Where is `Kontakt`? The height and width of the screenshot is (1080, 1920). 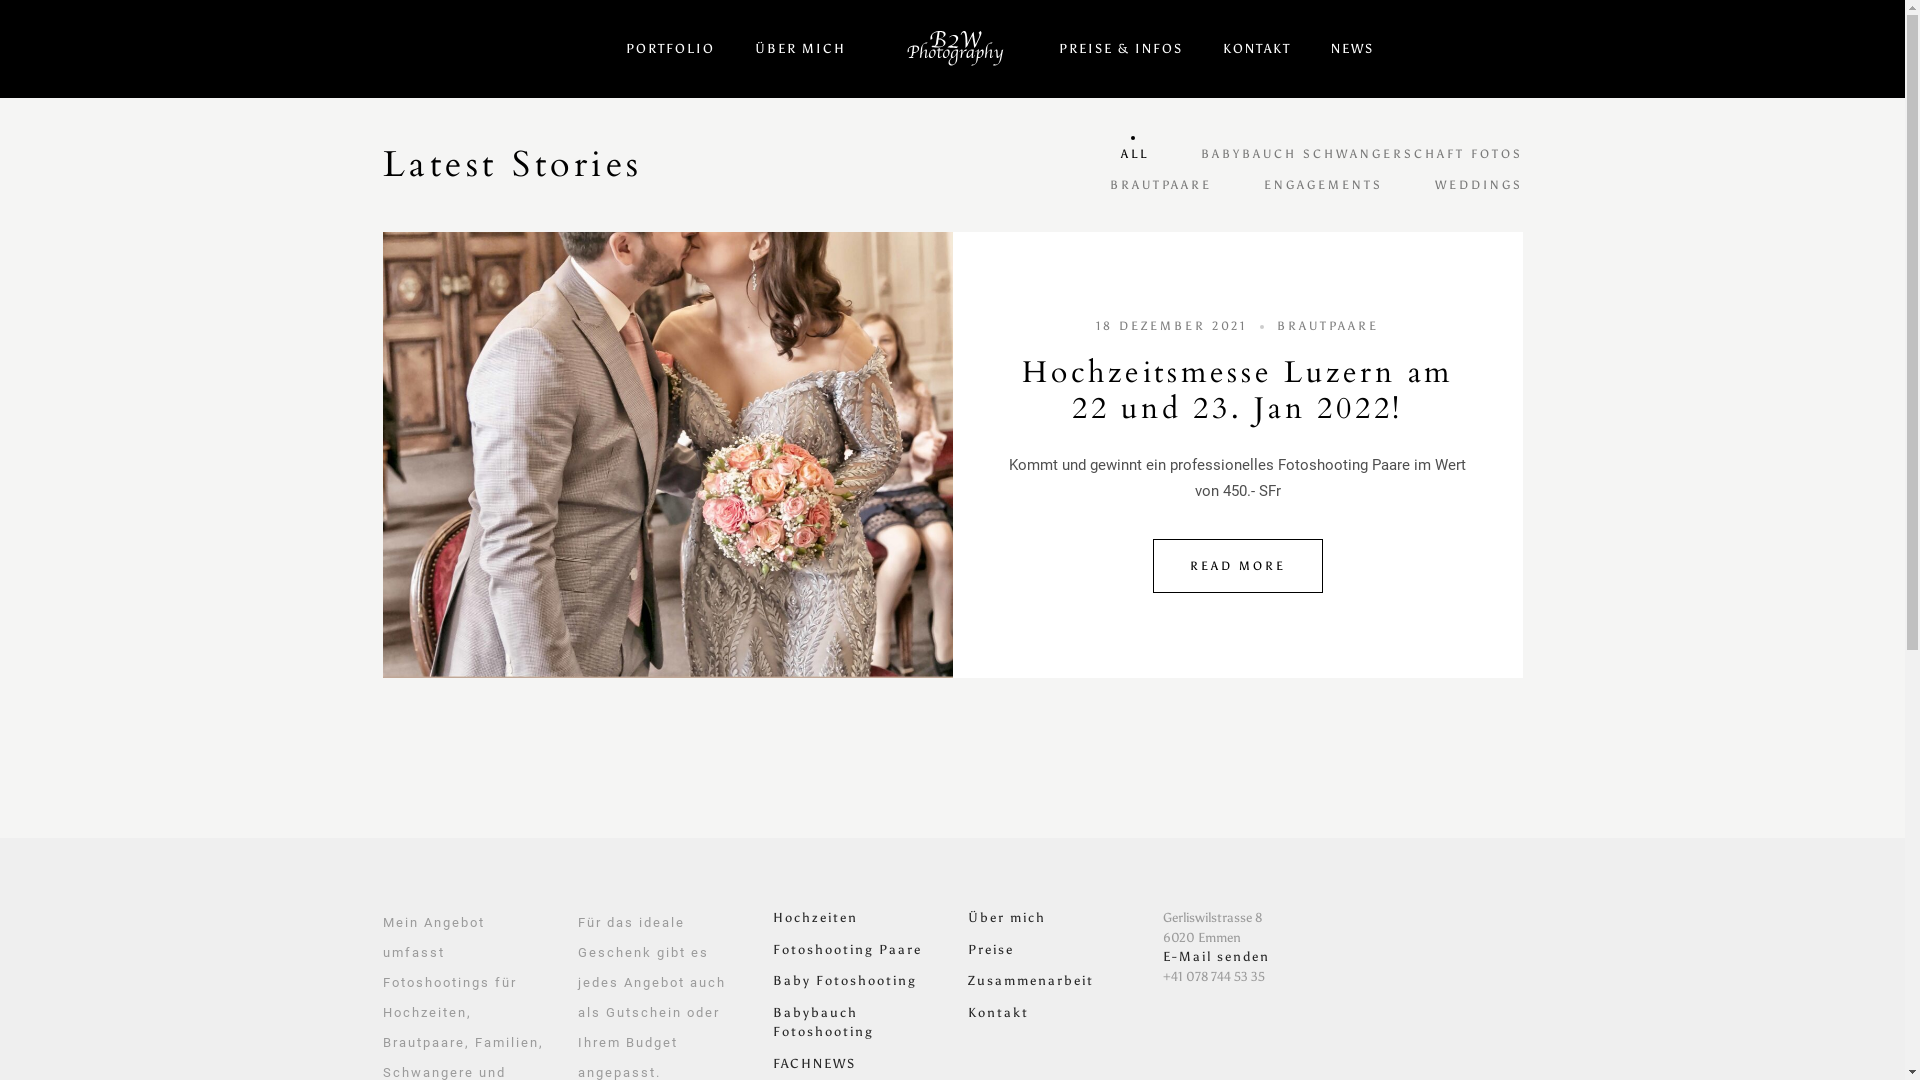 Kontakt is located at coordinates (998, 1012).